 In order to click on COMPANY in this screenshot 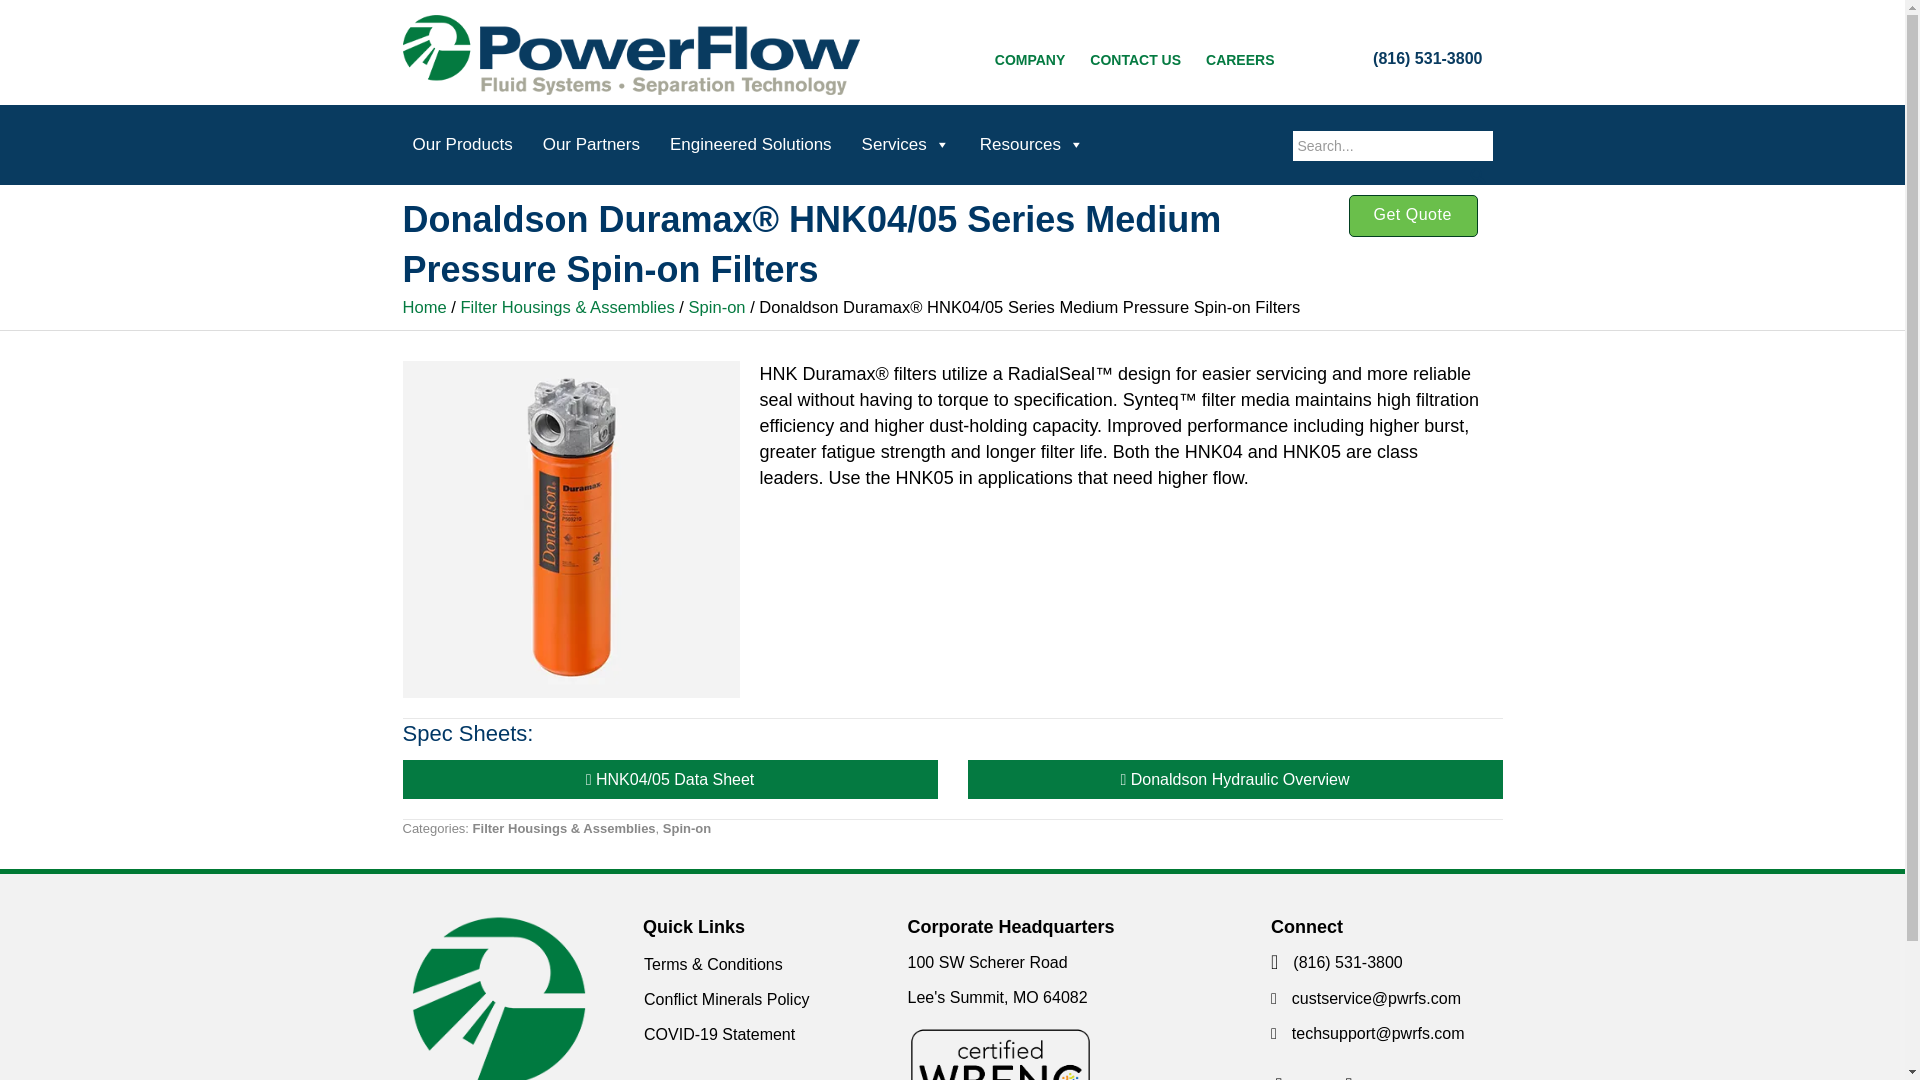, I will do `click(1030, 59)`.